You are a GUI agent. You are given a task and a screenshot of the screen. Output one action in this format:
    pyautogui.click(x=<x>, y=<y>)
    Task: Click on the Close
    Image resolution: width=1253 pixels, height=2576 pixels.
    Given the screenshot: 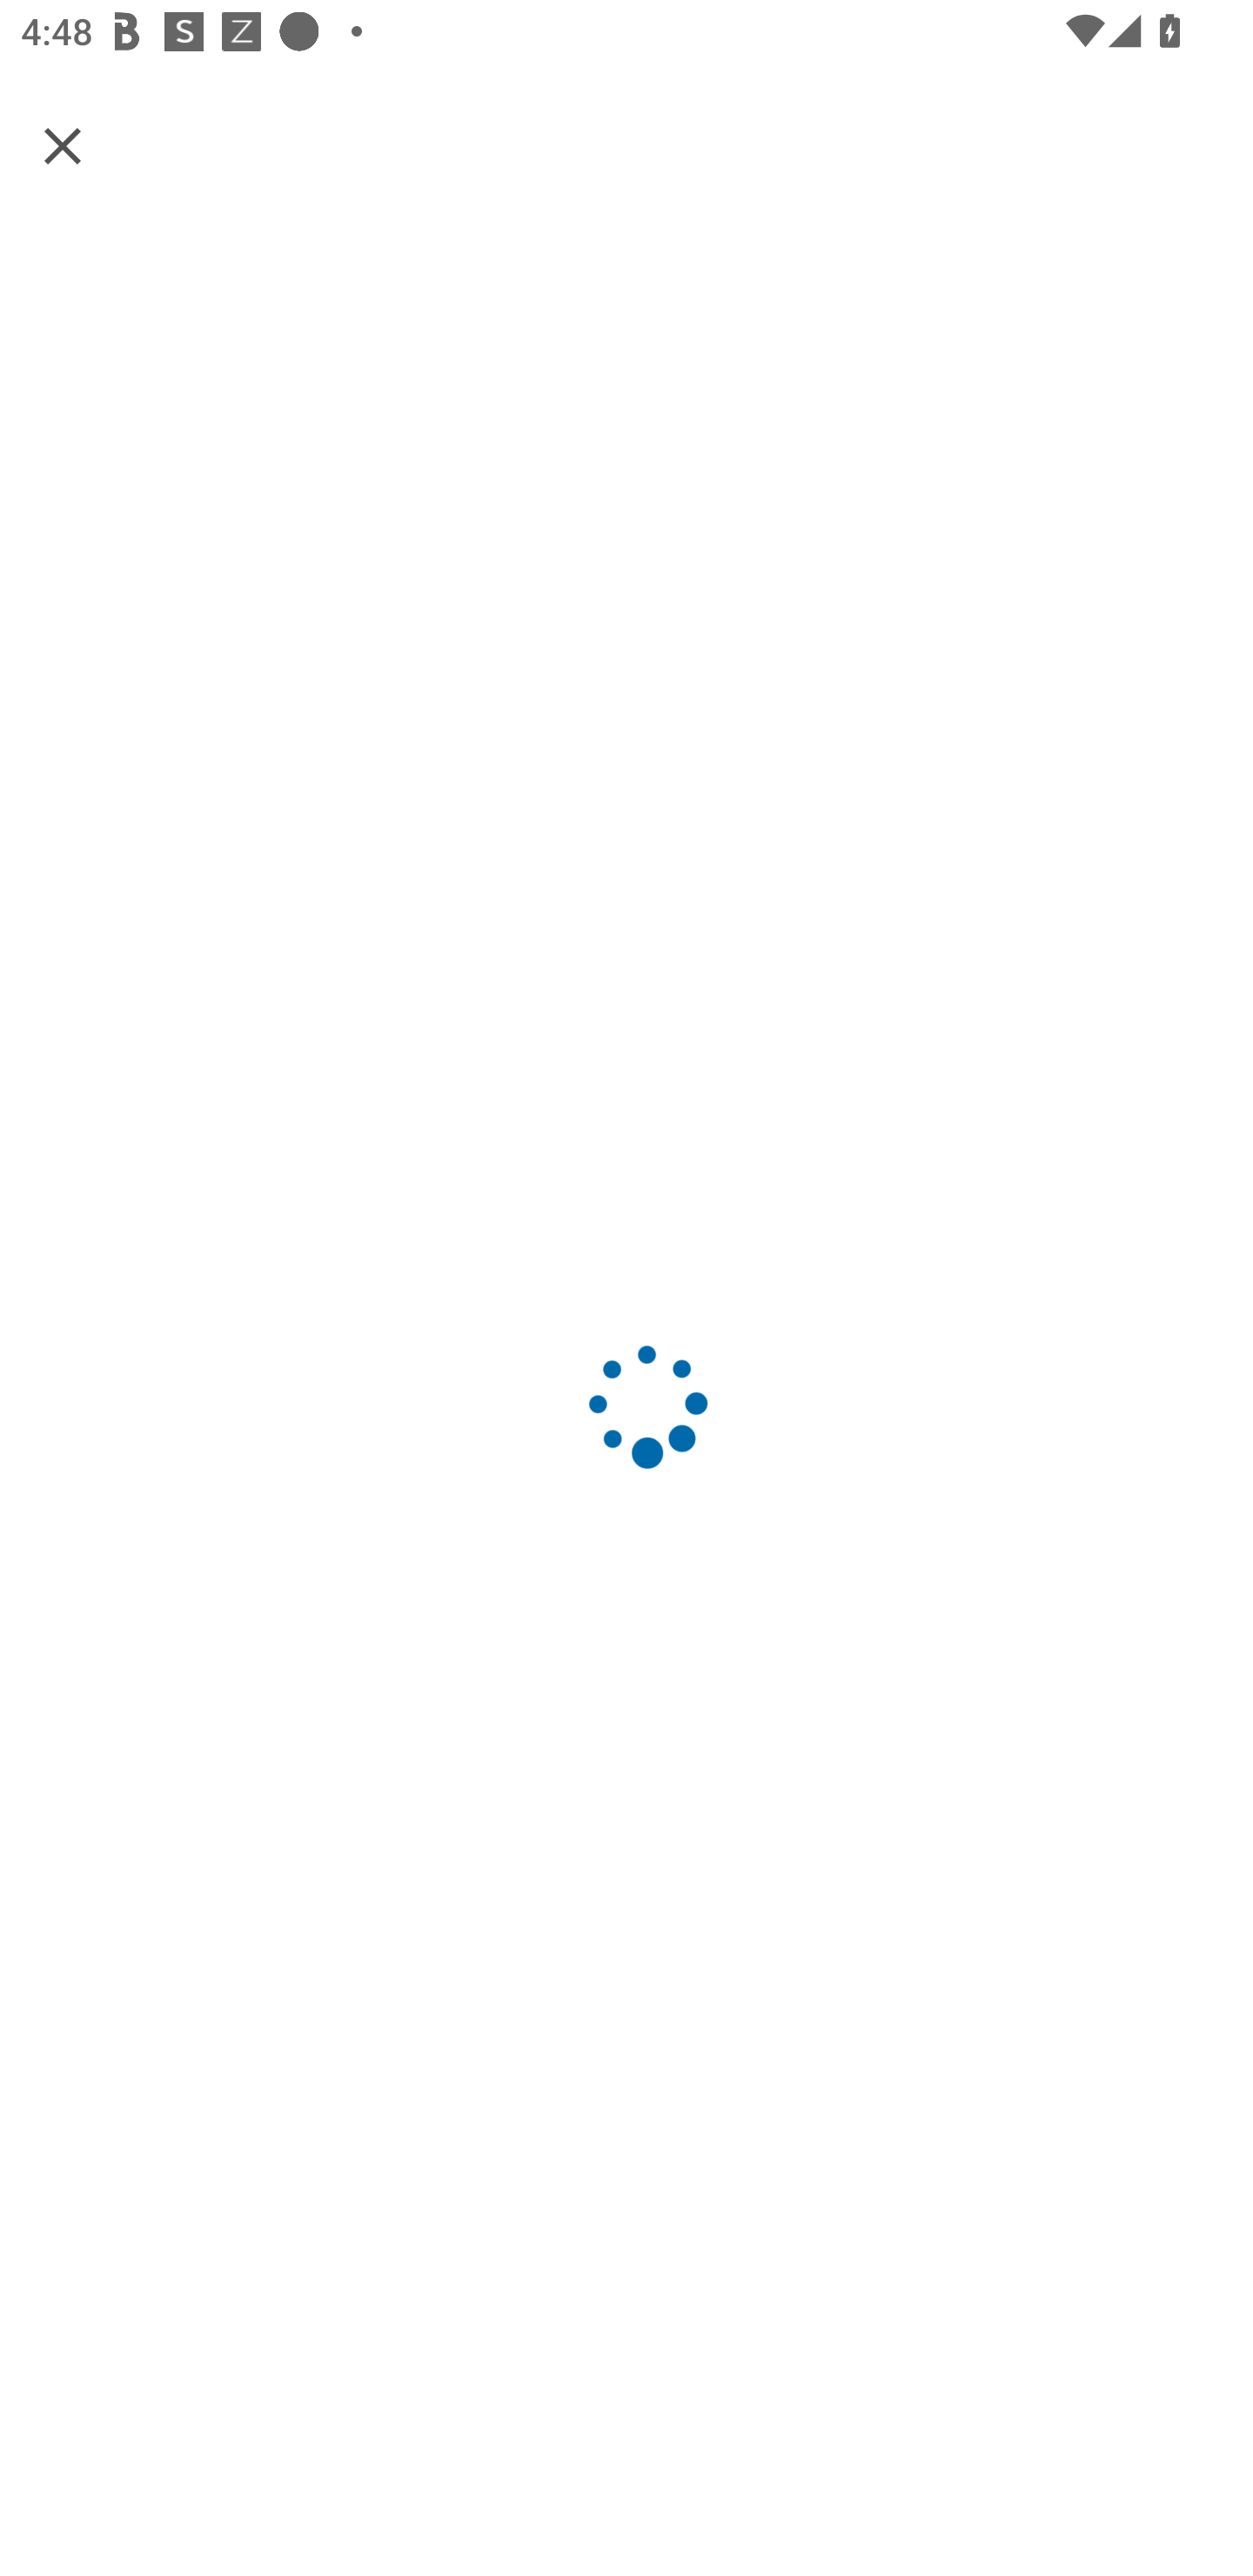 What is the action you would take?
    pyautogui.click(x=63, y=144)
    